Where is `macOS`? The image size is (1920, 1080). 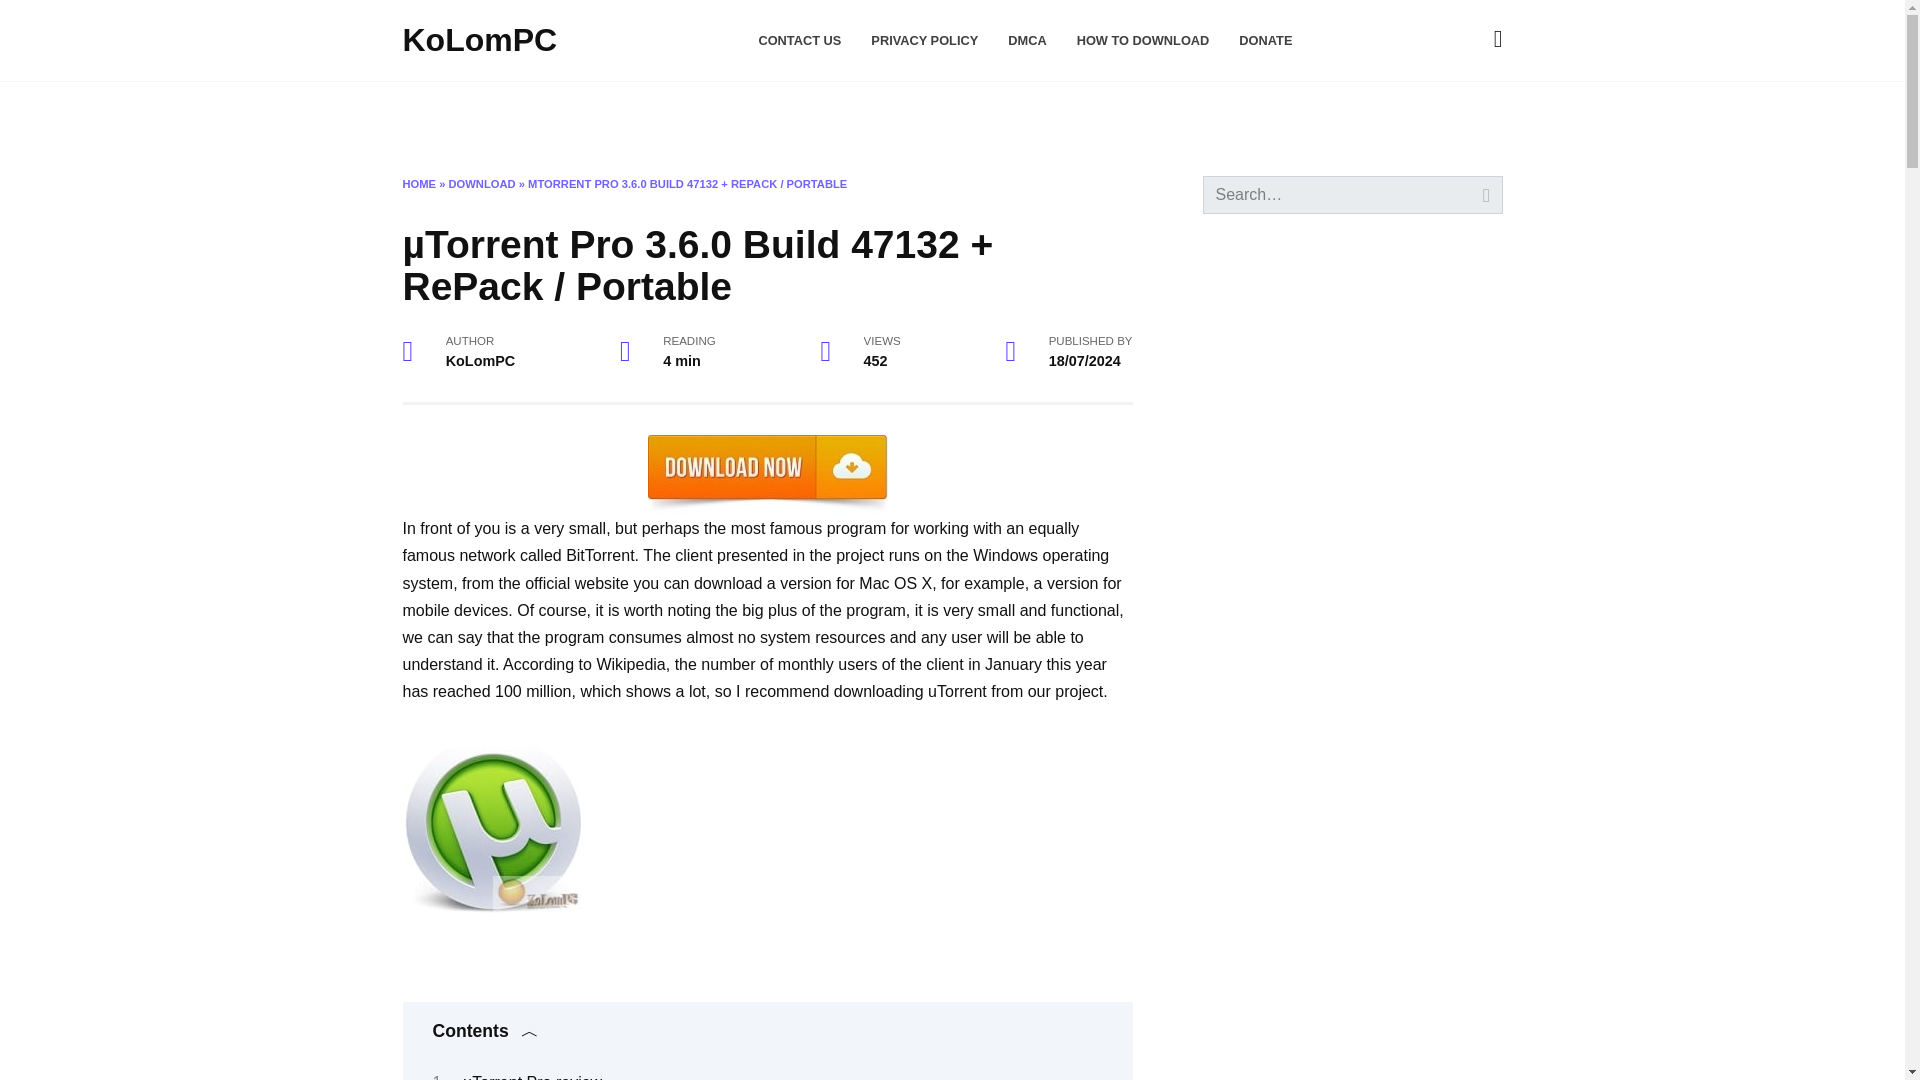
macOS is located at coordinates (509, 114).